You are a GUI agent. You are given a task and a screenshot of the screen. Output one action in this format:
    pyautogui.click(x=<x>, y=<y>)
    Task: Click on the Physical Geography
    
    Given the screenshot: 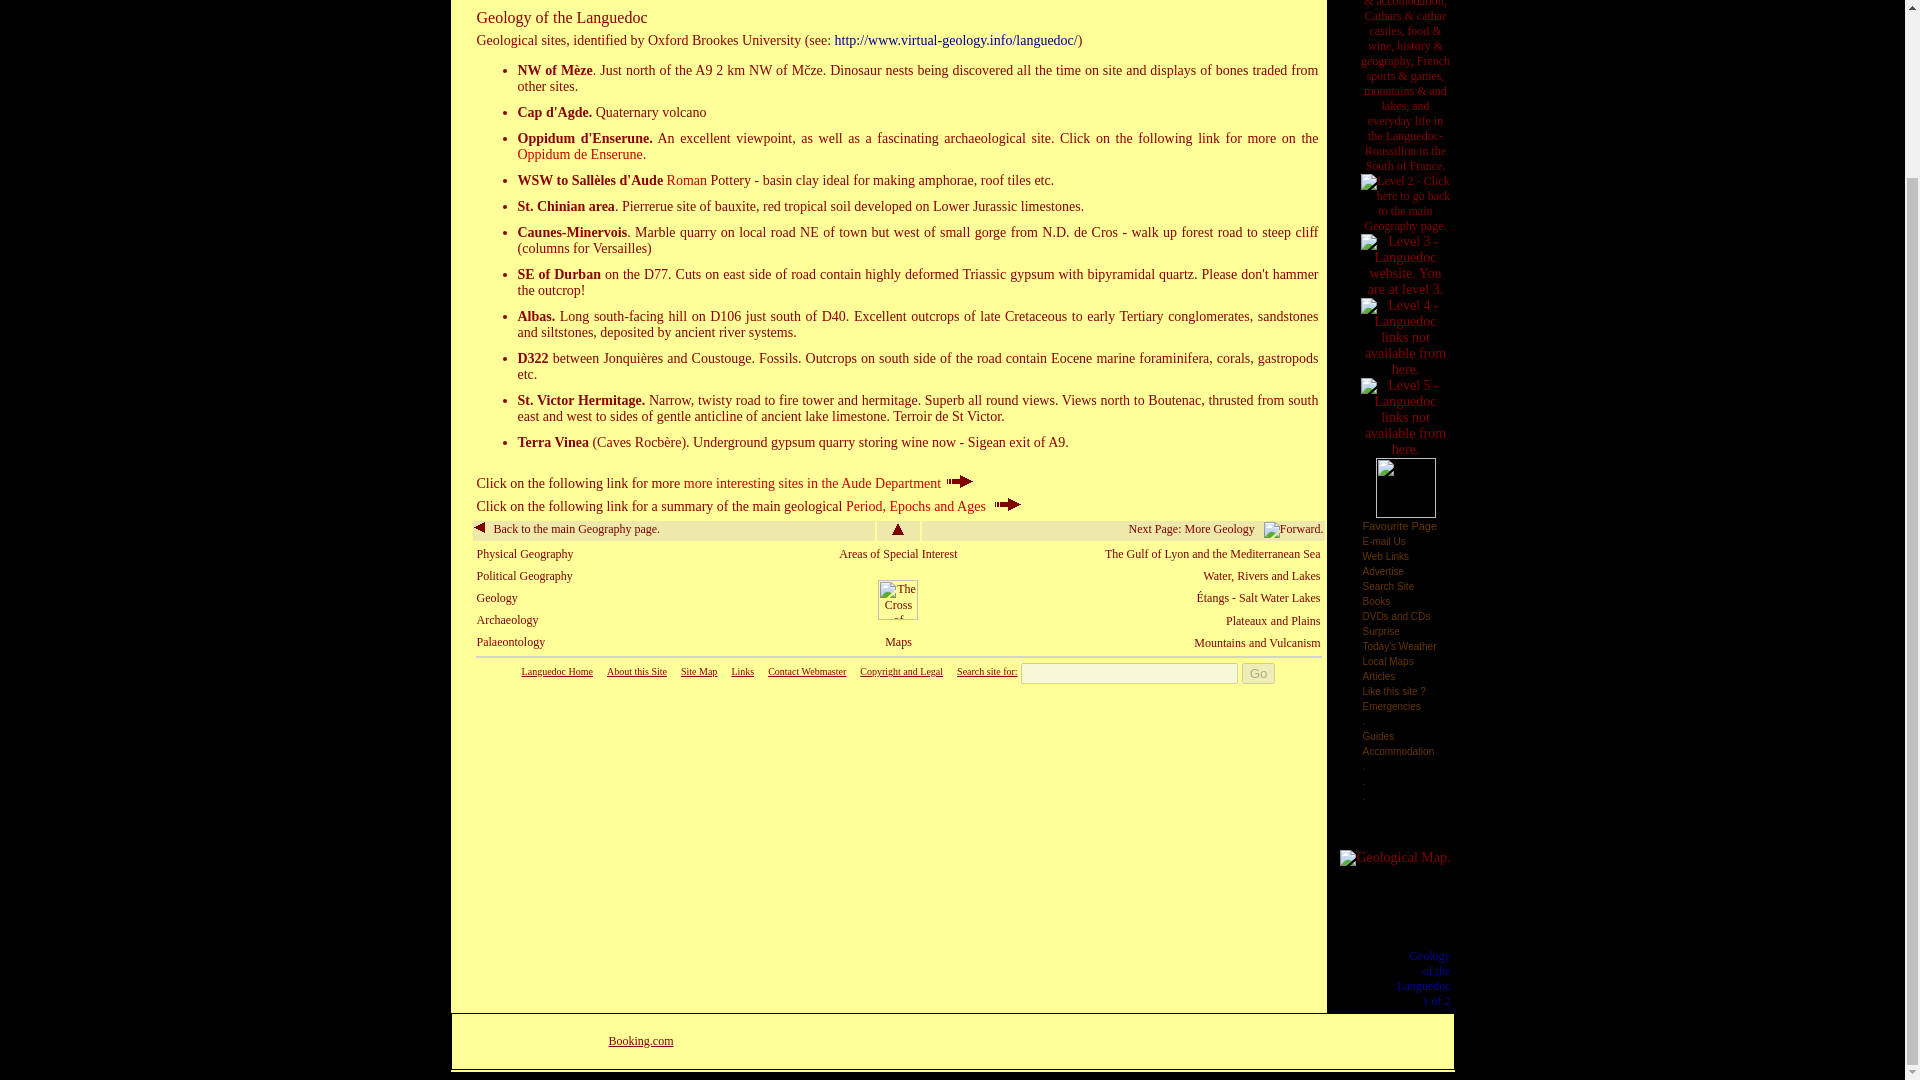 What is the action you would take?
    pyautogui.click(x=524, y=553)
    